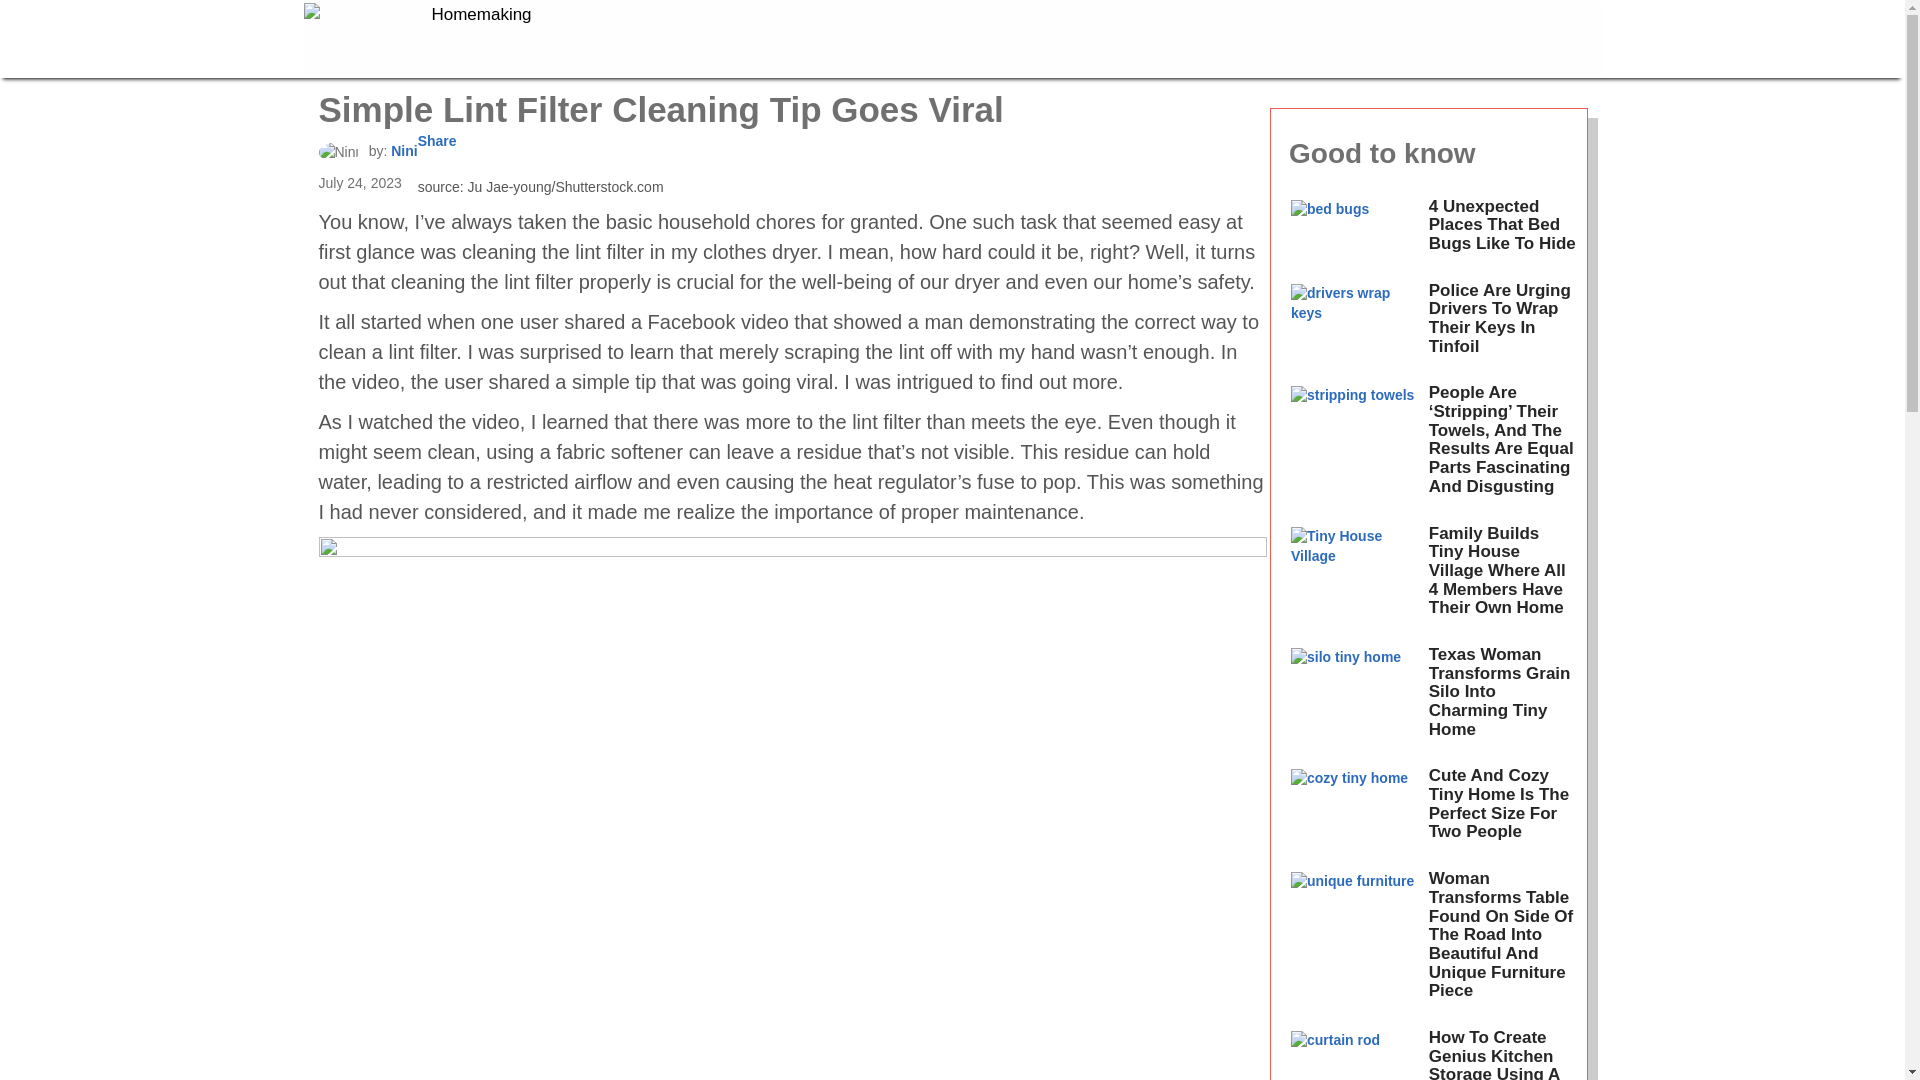  What do you see at coordinates (1354, 810) in the screenshot?
I see `Read more` at bounding box center [1354, 810].